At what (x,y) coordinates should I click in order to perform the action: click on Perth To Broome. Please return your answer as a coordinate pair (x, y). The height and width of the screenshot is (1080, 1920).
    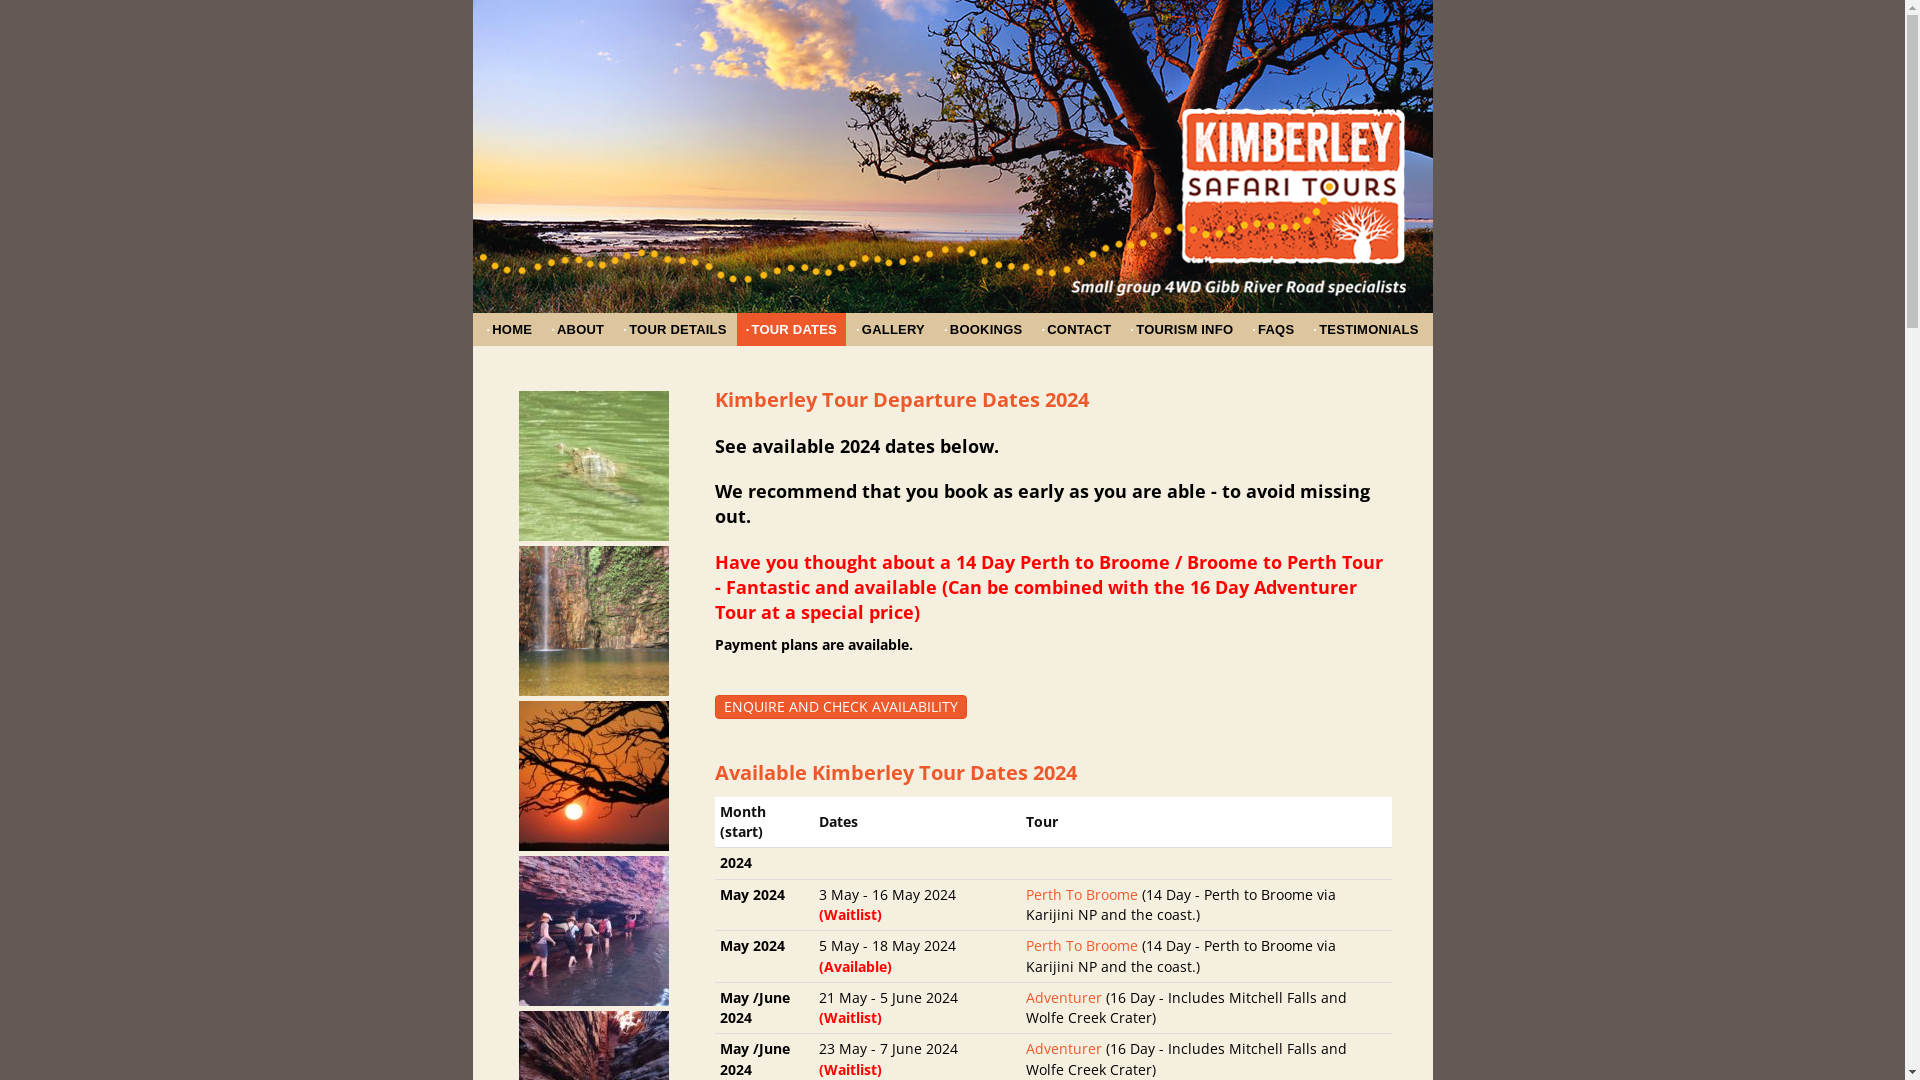
    Looking at the image, I should click on (1082, 894).